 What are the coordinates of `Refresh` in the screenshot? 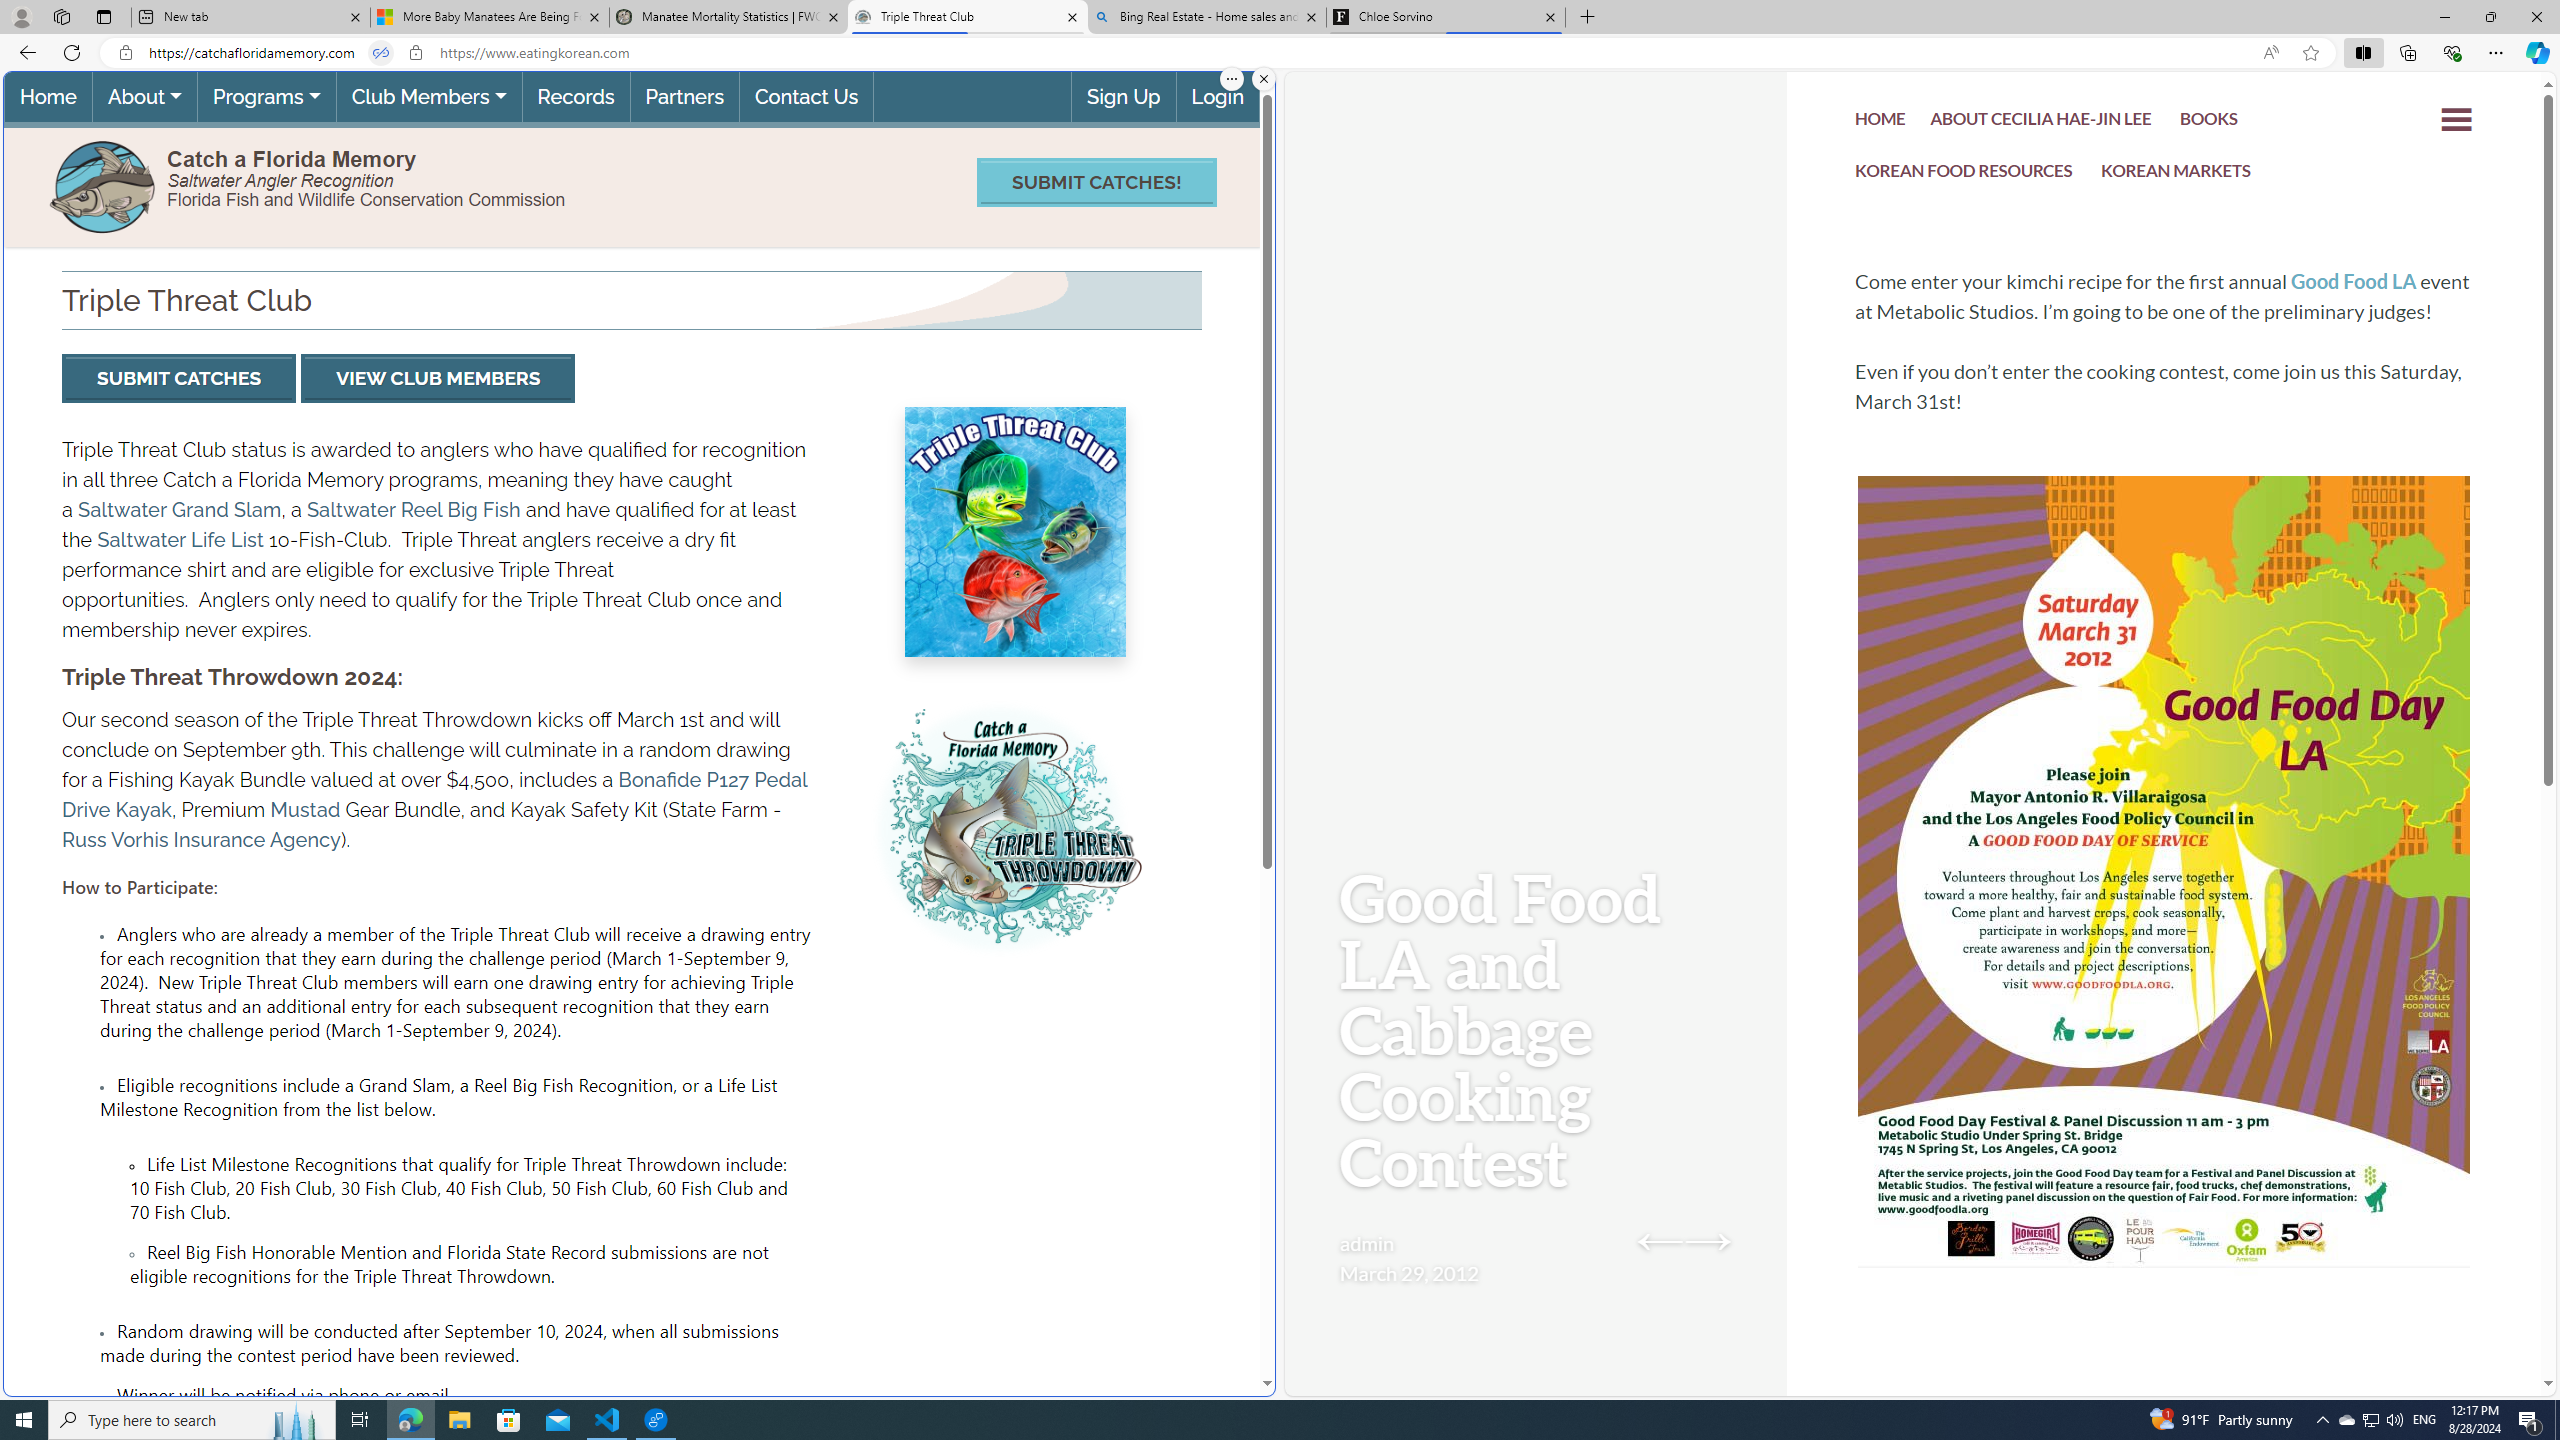 It's located at (72, 52).